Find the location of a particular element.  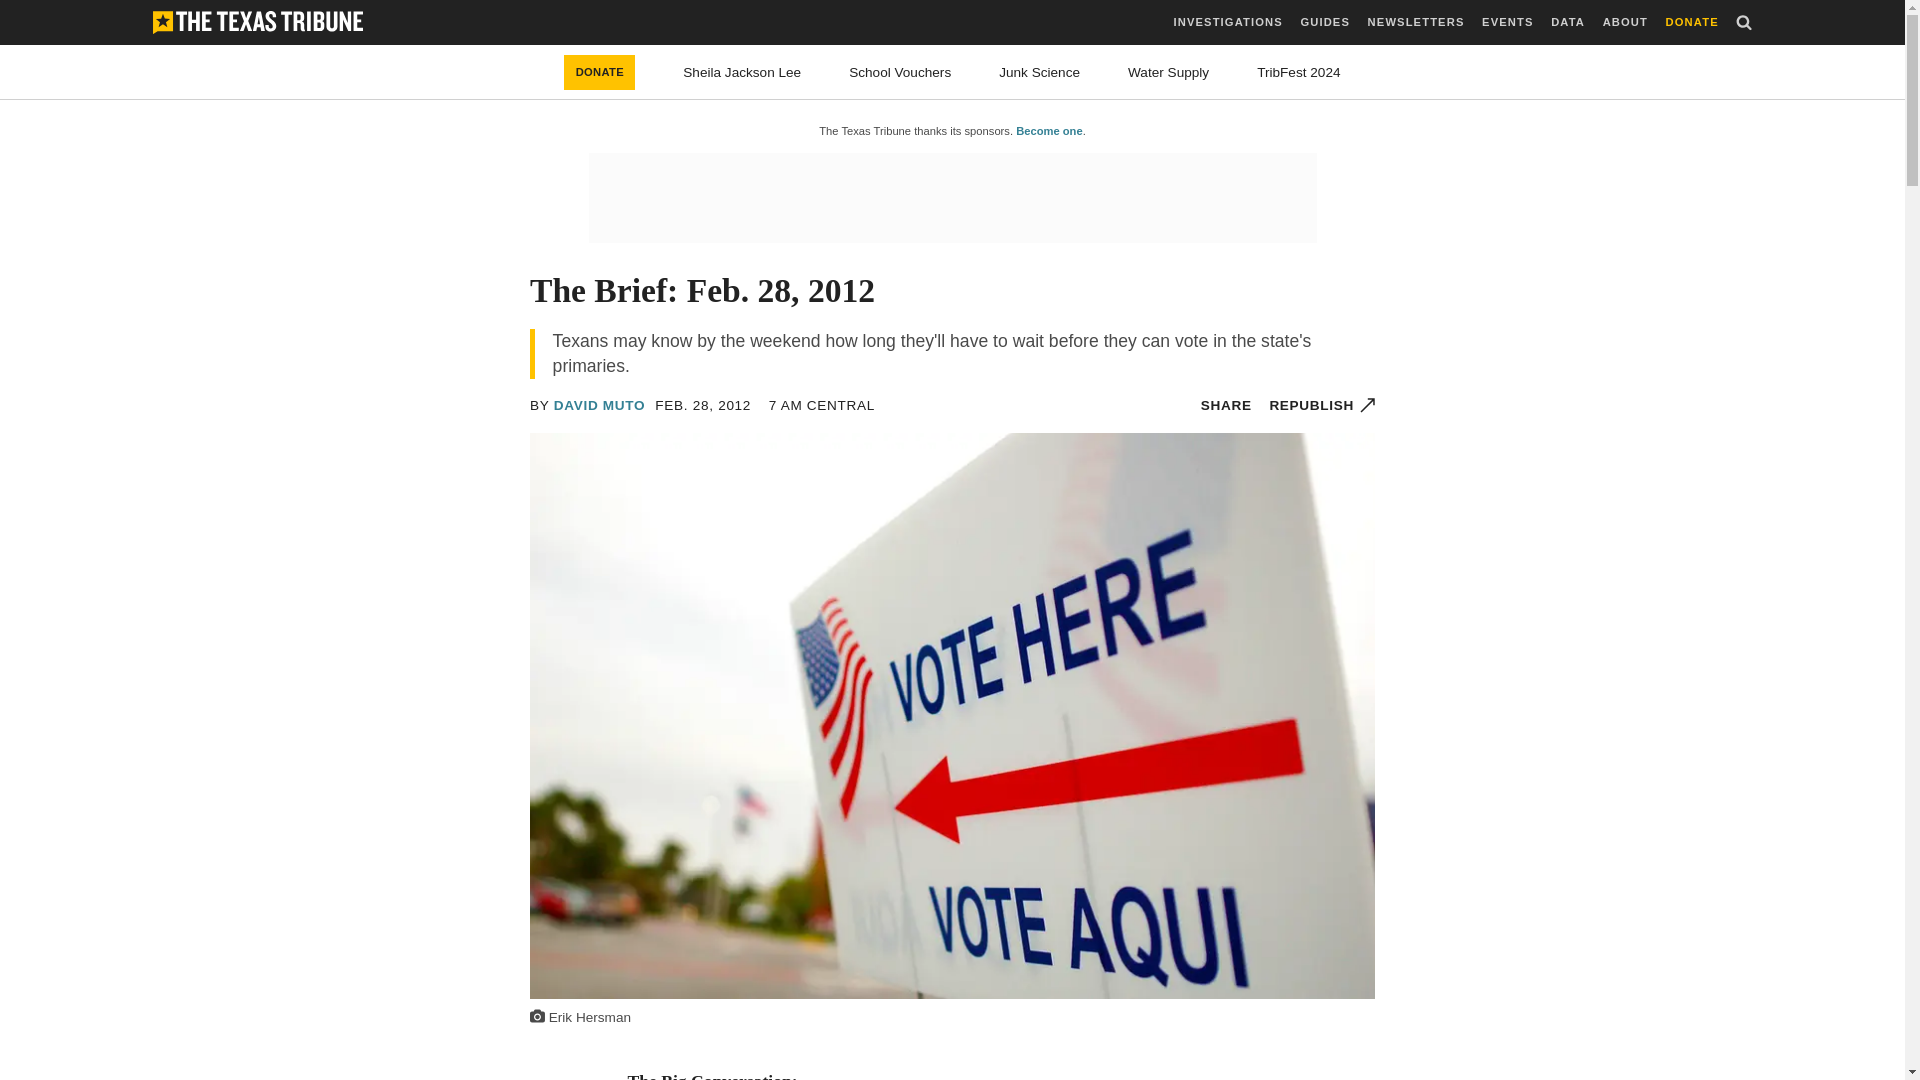

2012-02-28 07:00 CST is located at coordinates (702, 405).